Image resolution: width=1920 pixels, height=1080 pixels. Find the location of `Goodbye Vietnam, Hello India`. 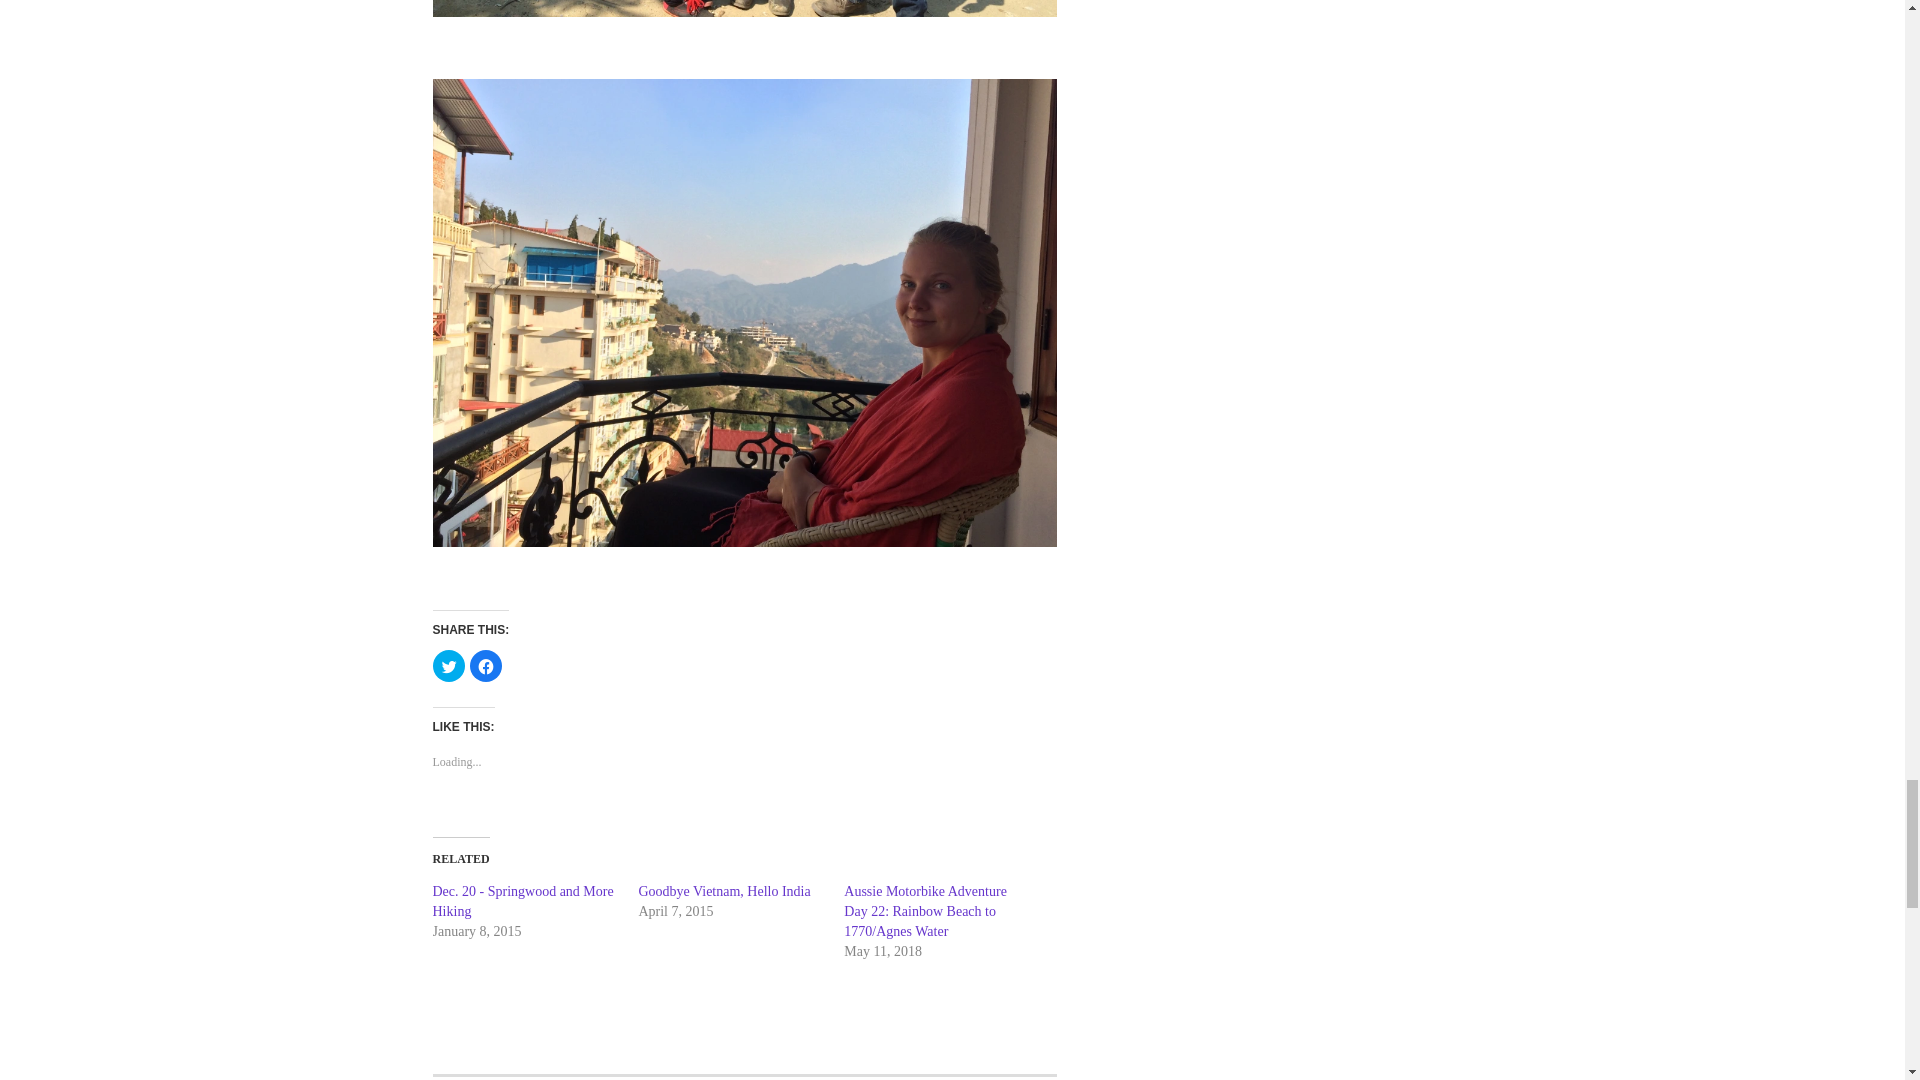

Goodbye Vietnam, Hello India is located at coordinates (724, 891).